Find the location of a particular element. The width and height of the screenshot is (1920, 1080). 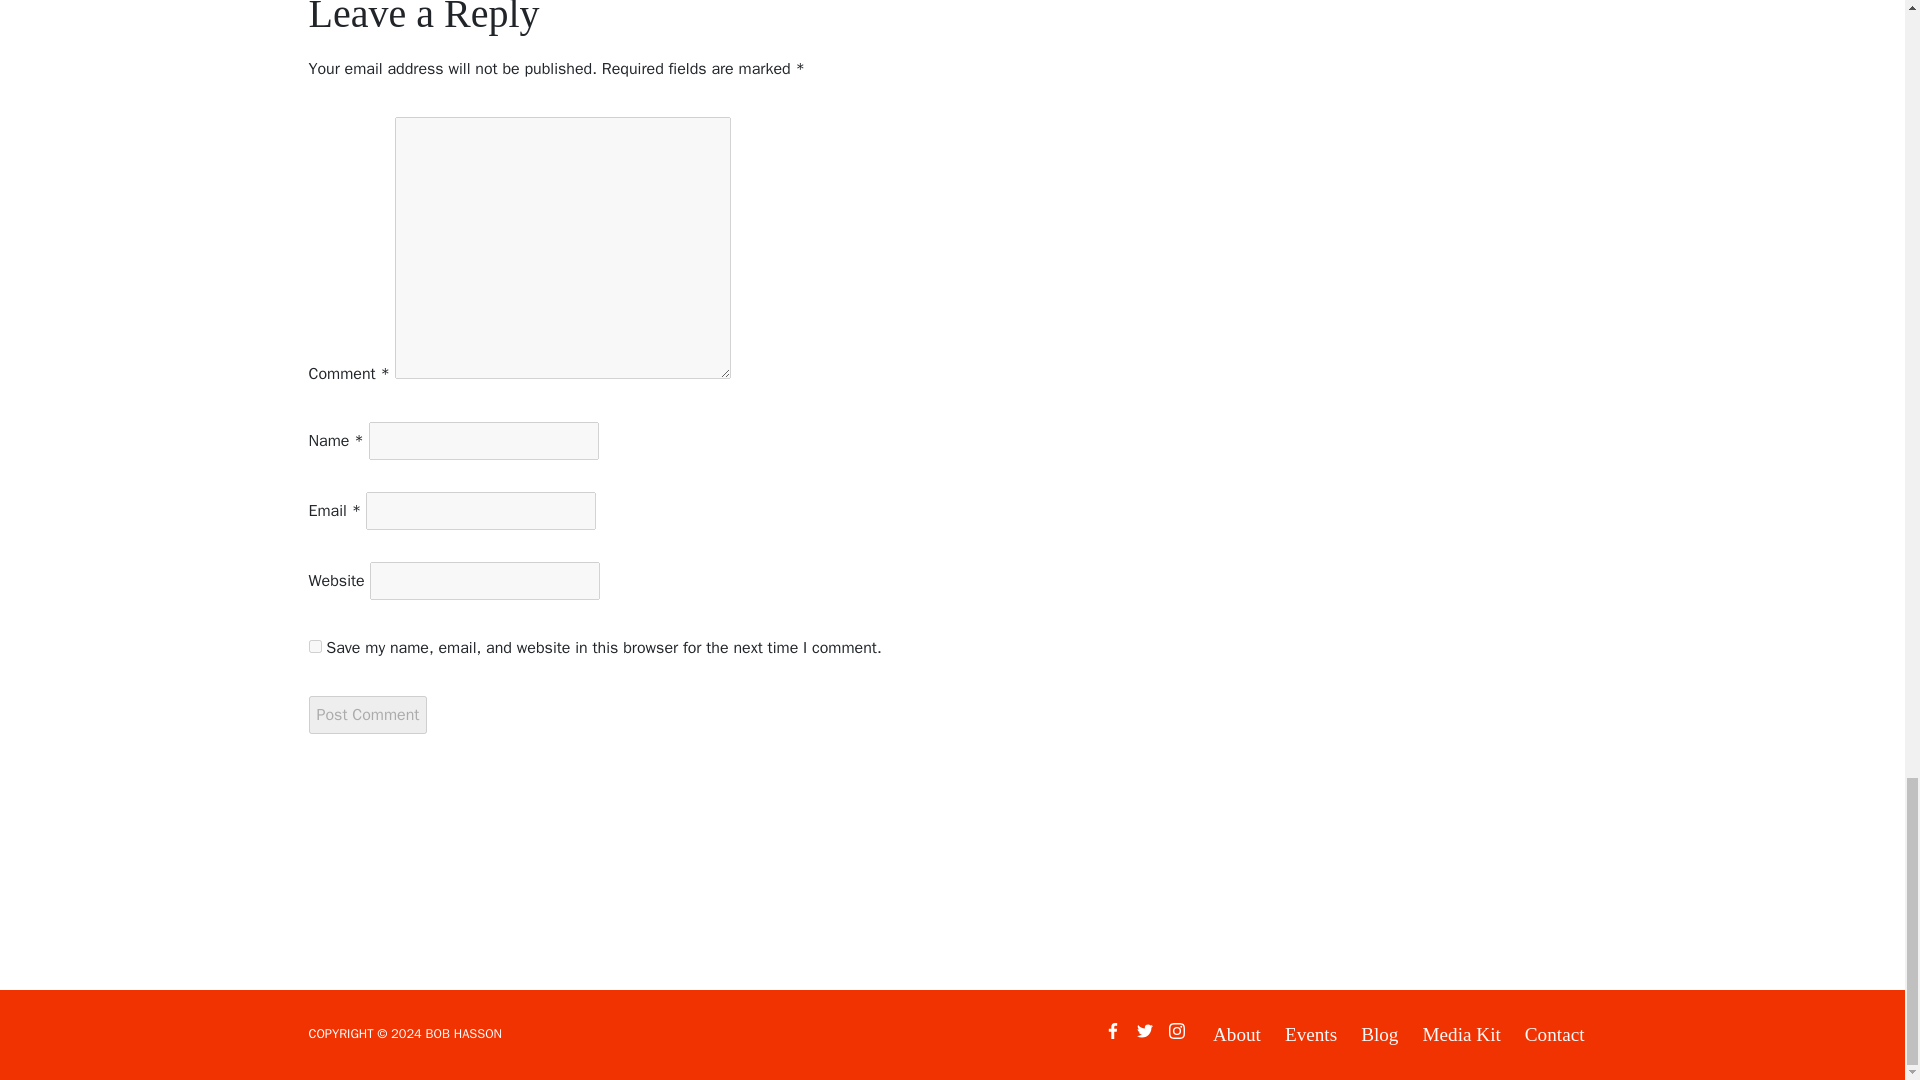

Events is located at coordinates (1310, 1035).